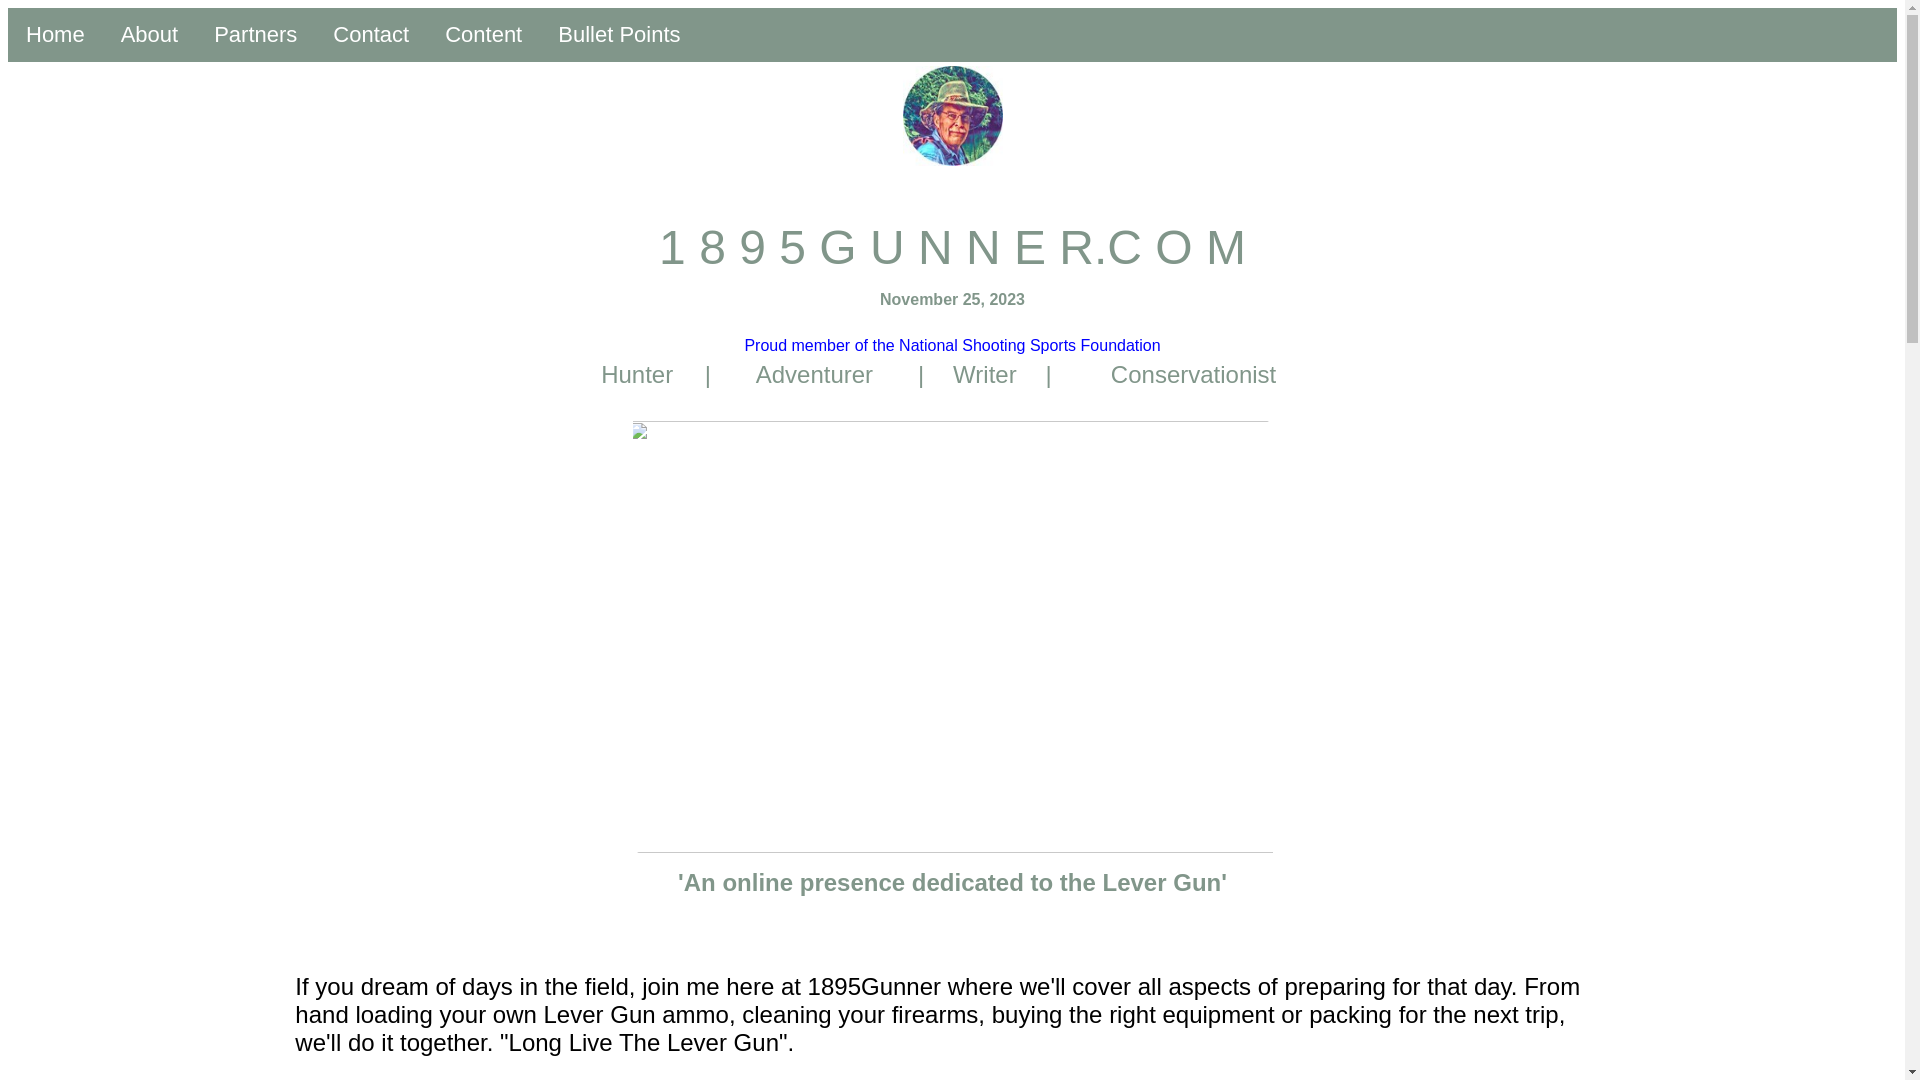  What do you see at coordinates (619, 35) in the screenshot?
I see `Bullet Points` at bounding box center [619, 35].